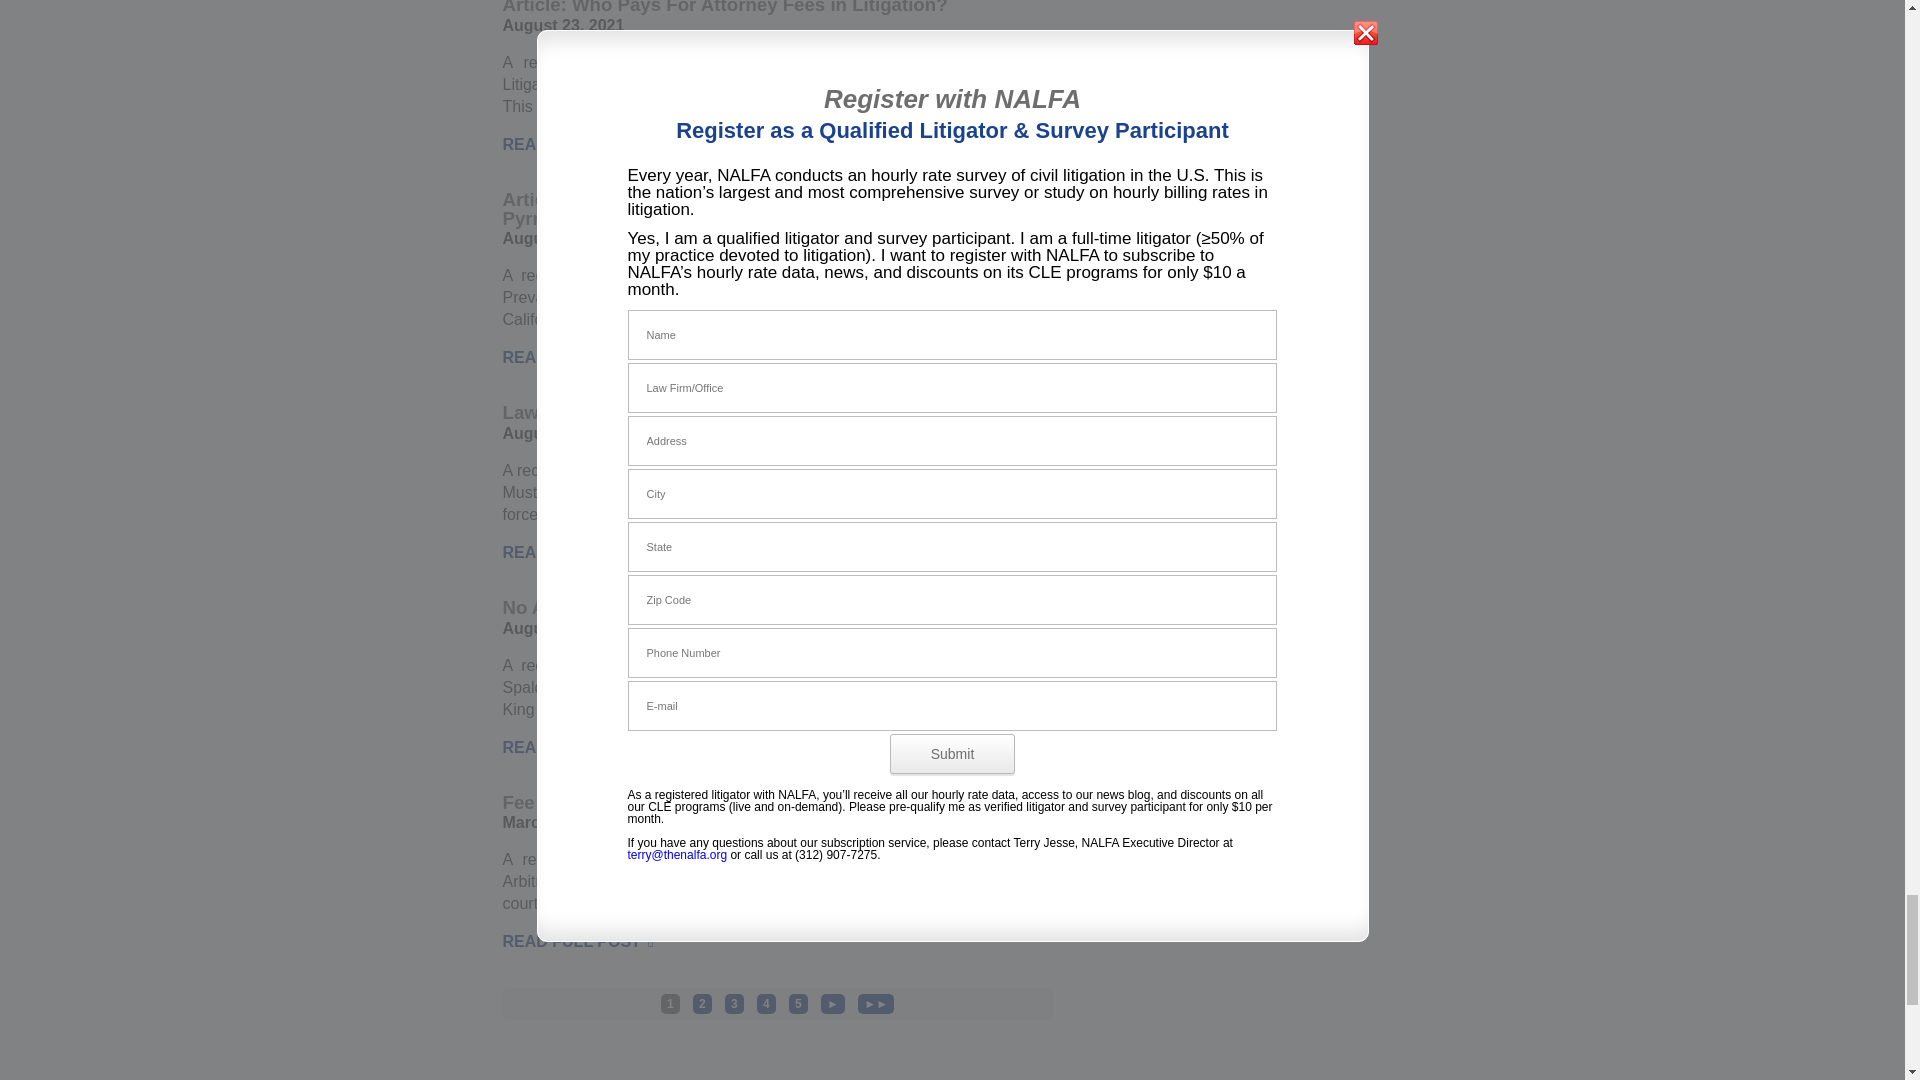 Image resolution: width=1920 pixels, height=1080 pixels. I want to click on 1, so click(670, 1004).